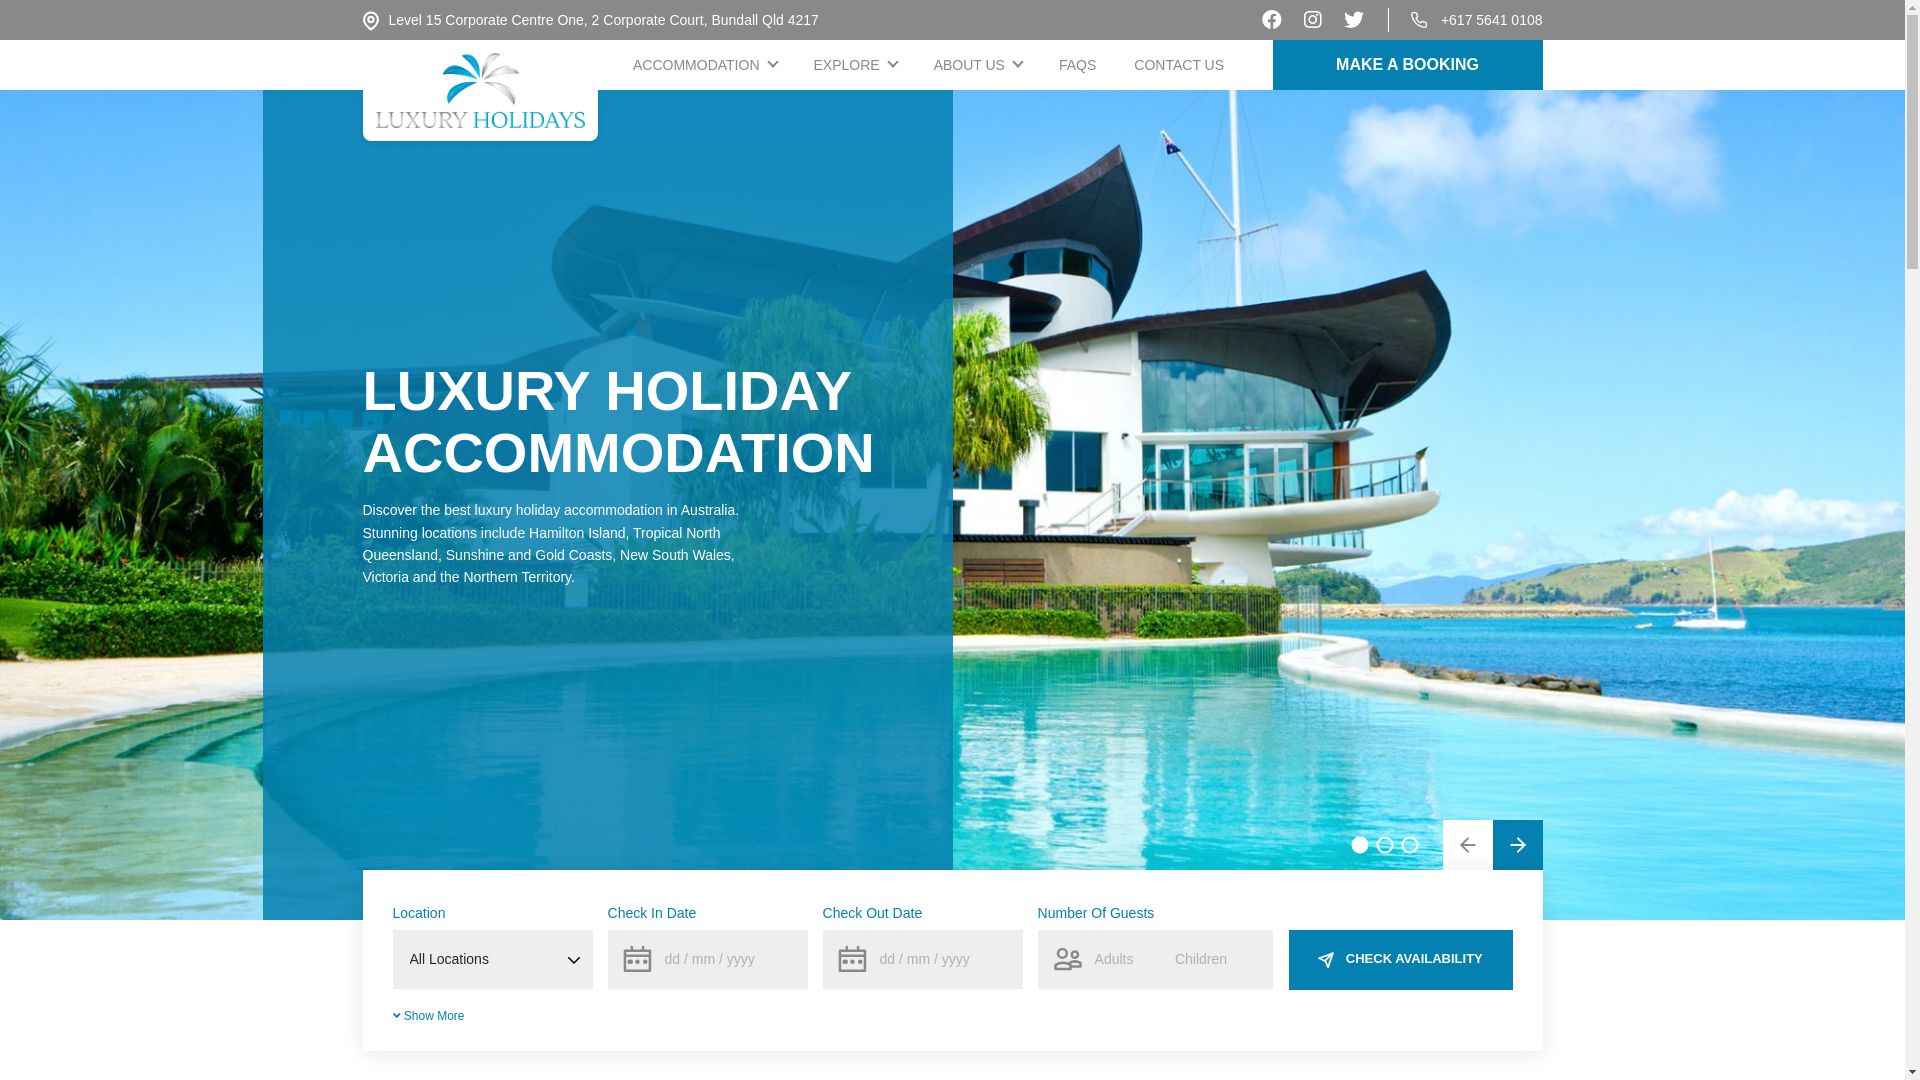  What do you see at coordinates (892, 65) in the screenshot?
I see `Dropdown` at bounding box center [892, 65].